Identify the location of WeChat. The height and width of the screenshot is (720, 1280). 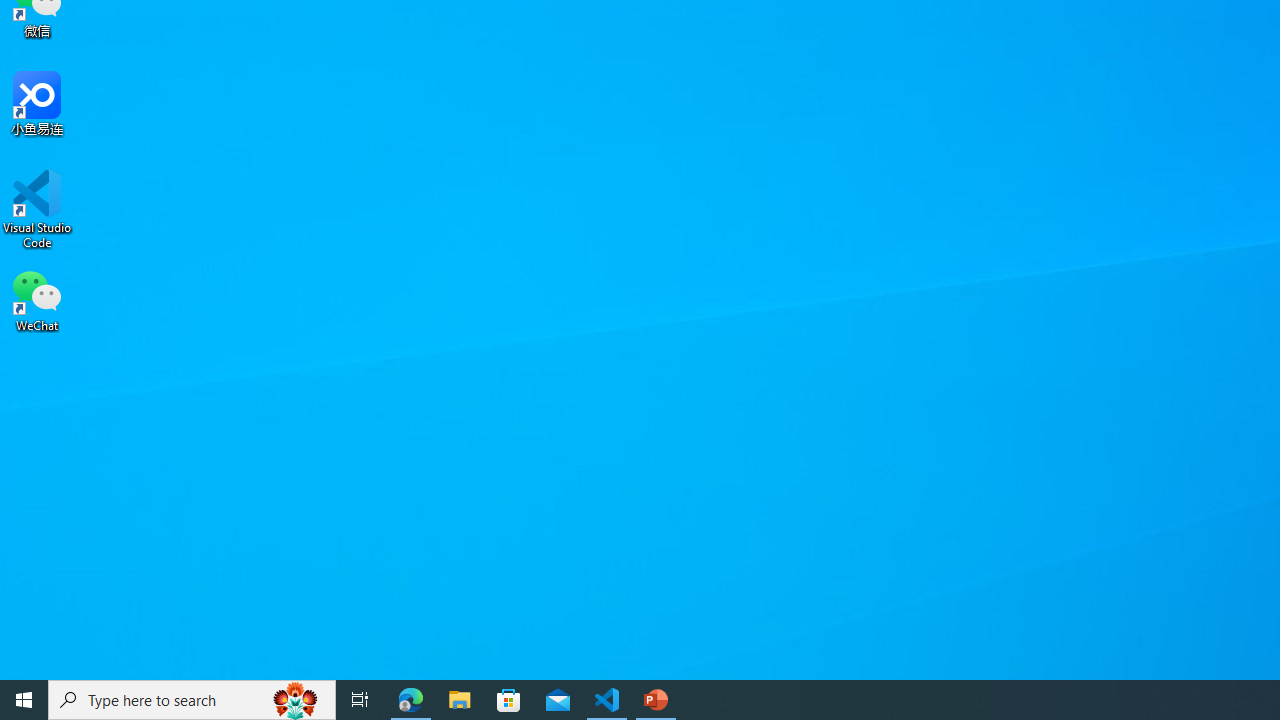
(37, 299).